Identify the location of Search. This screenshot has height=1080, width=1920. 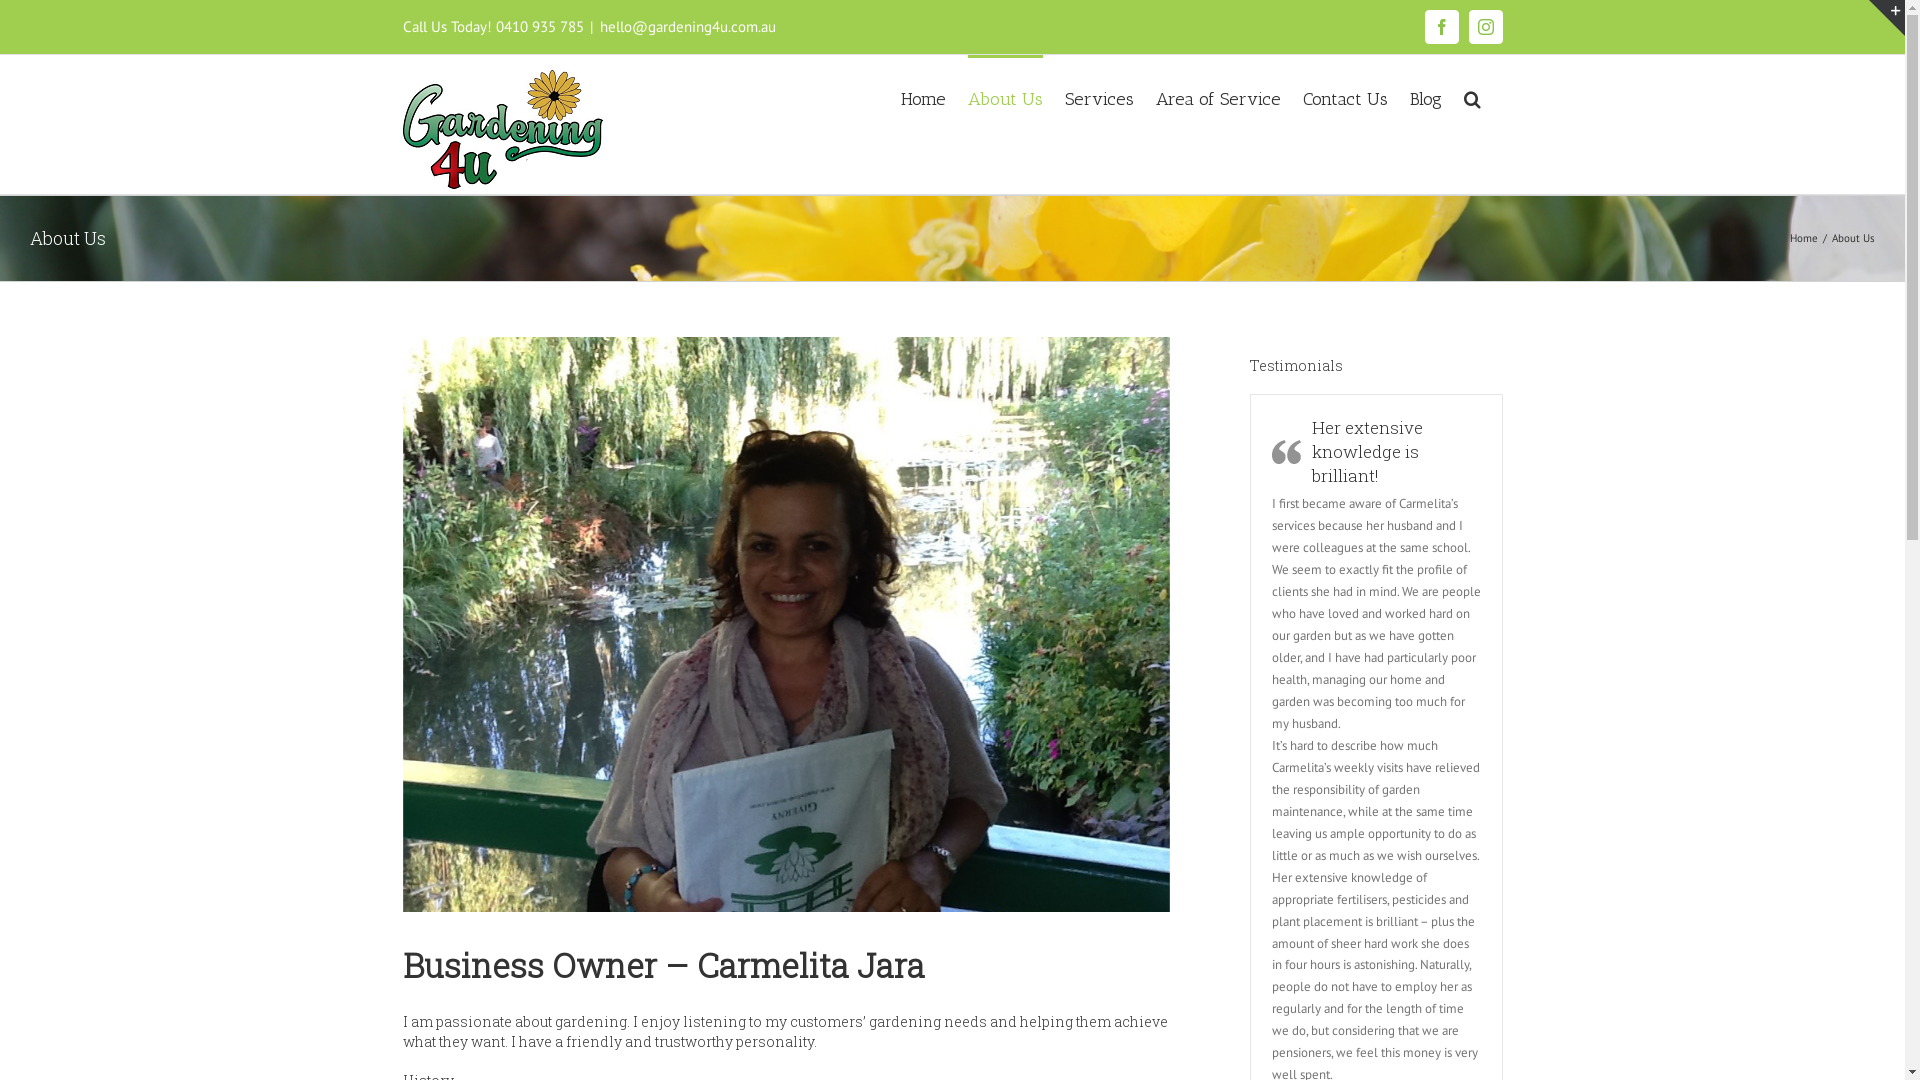
(1472, 97).